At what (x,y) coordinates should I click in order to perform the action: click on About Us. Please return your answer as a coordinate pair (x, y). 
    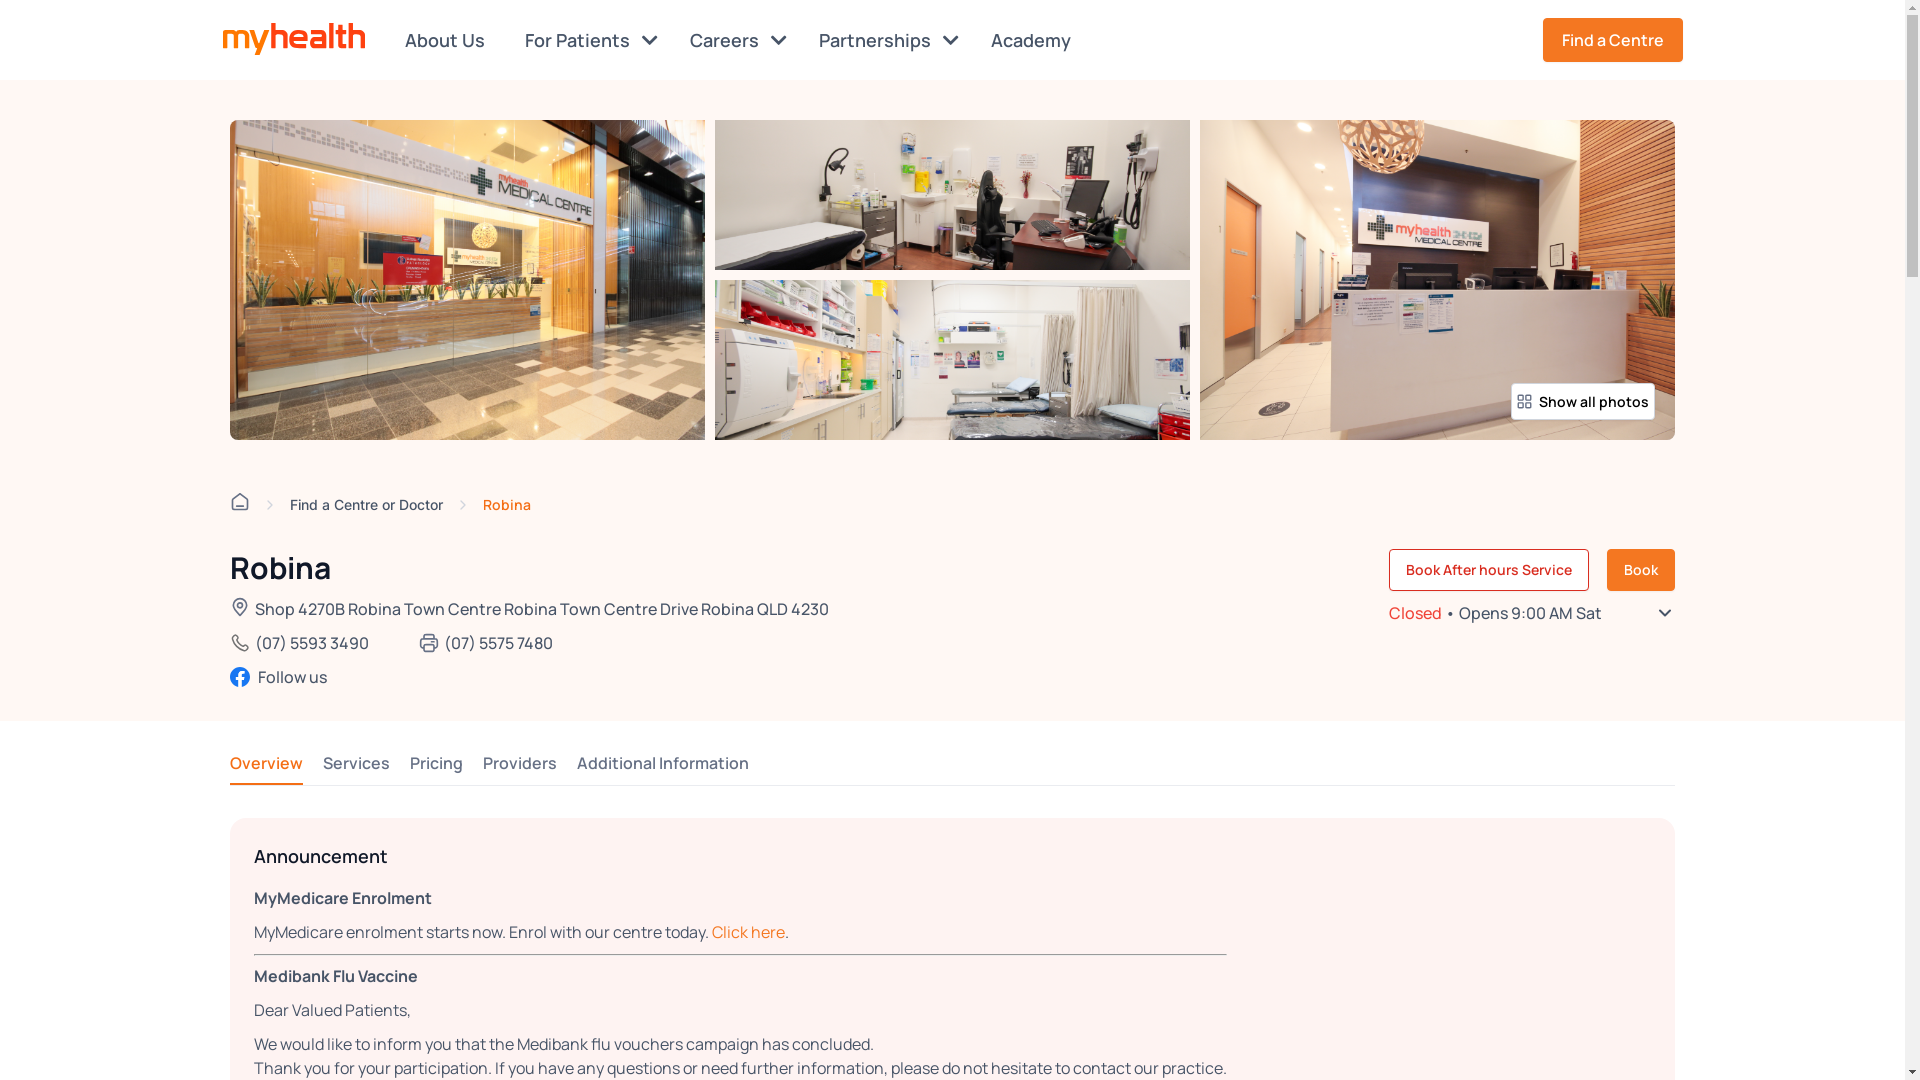
    Looking at the image, I should click on (448, 40).